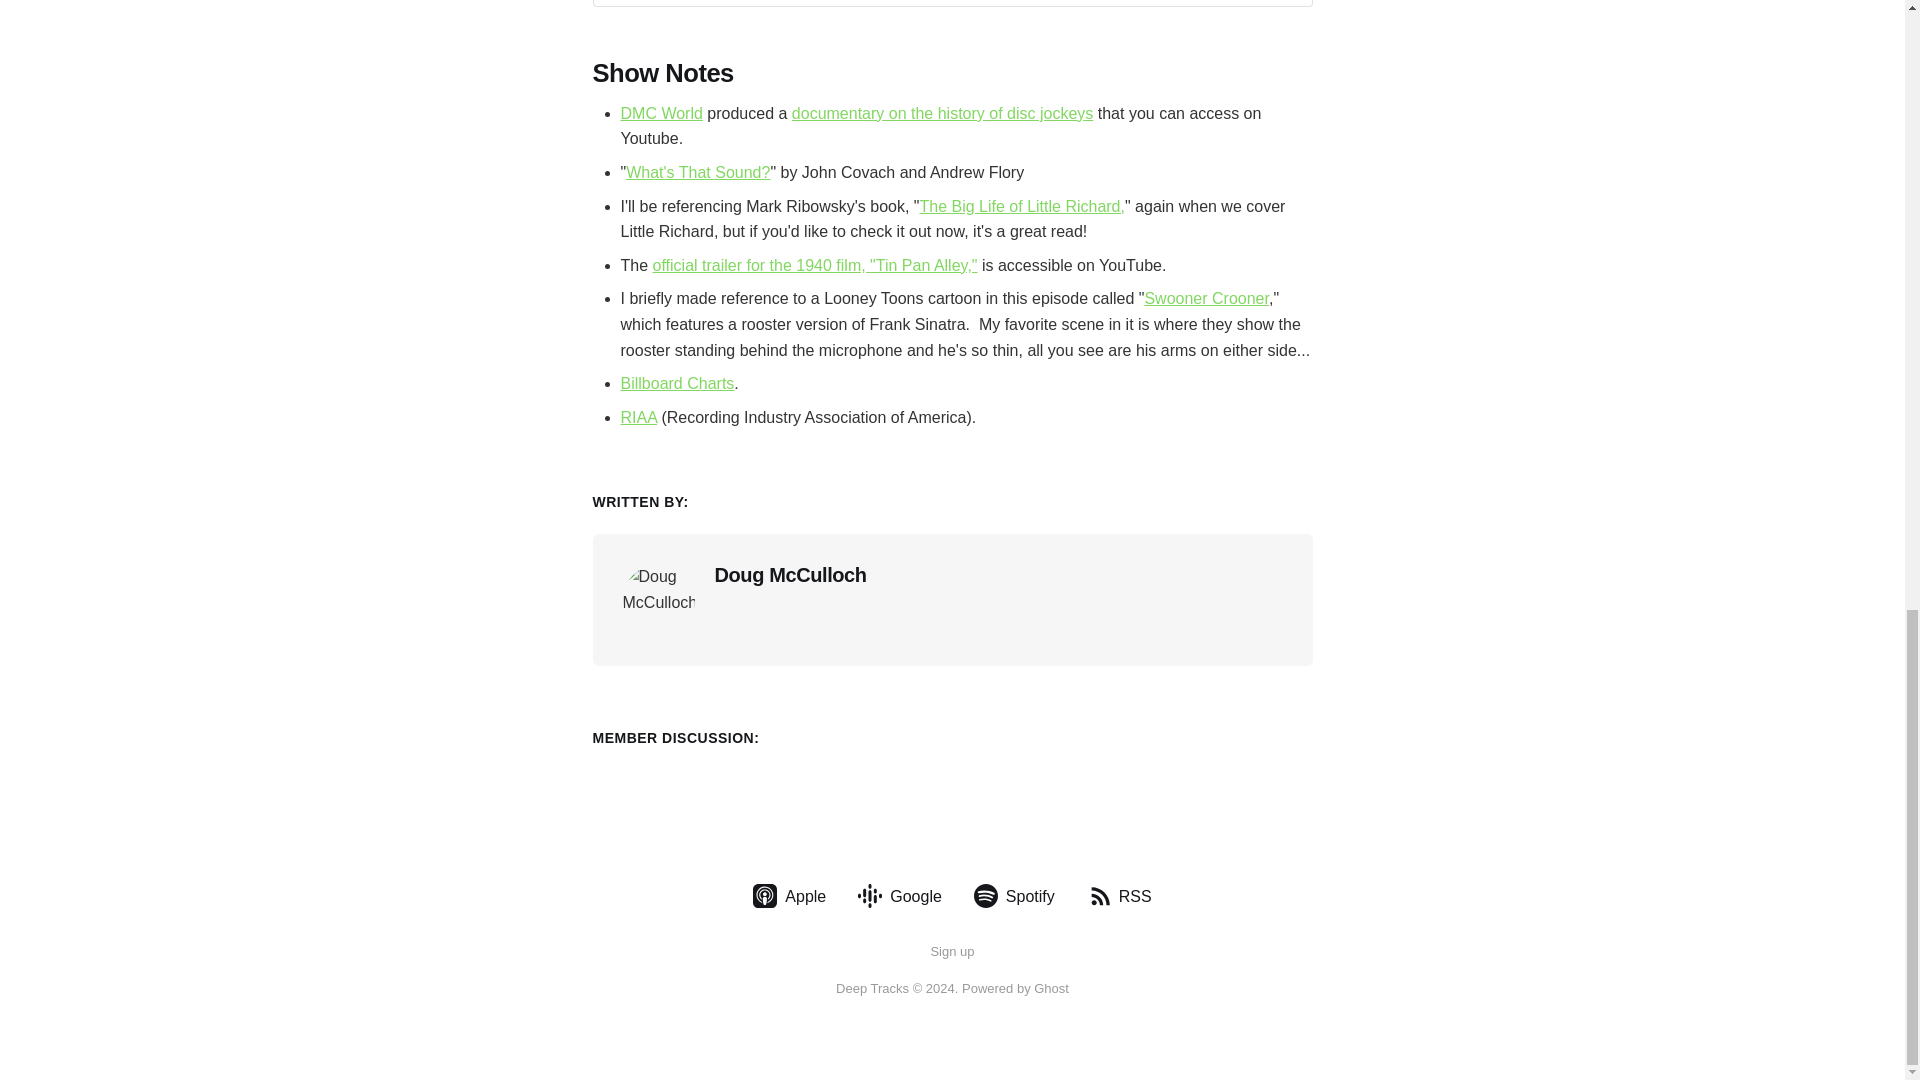  I want to click on official trailer for the 1940 film, "Tin Pan Alley,", so click(814, 266).